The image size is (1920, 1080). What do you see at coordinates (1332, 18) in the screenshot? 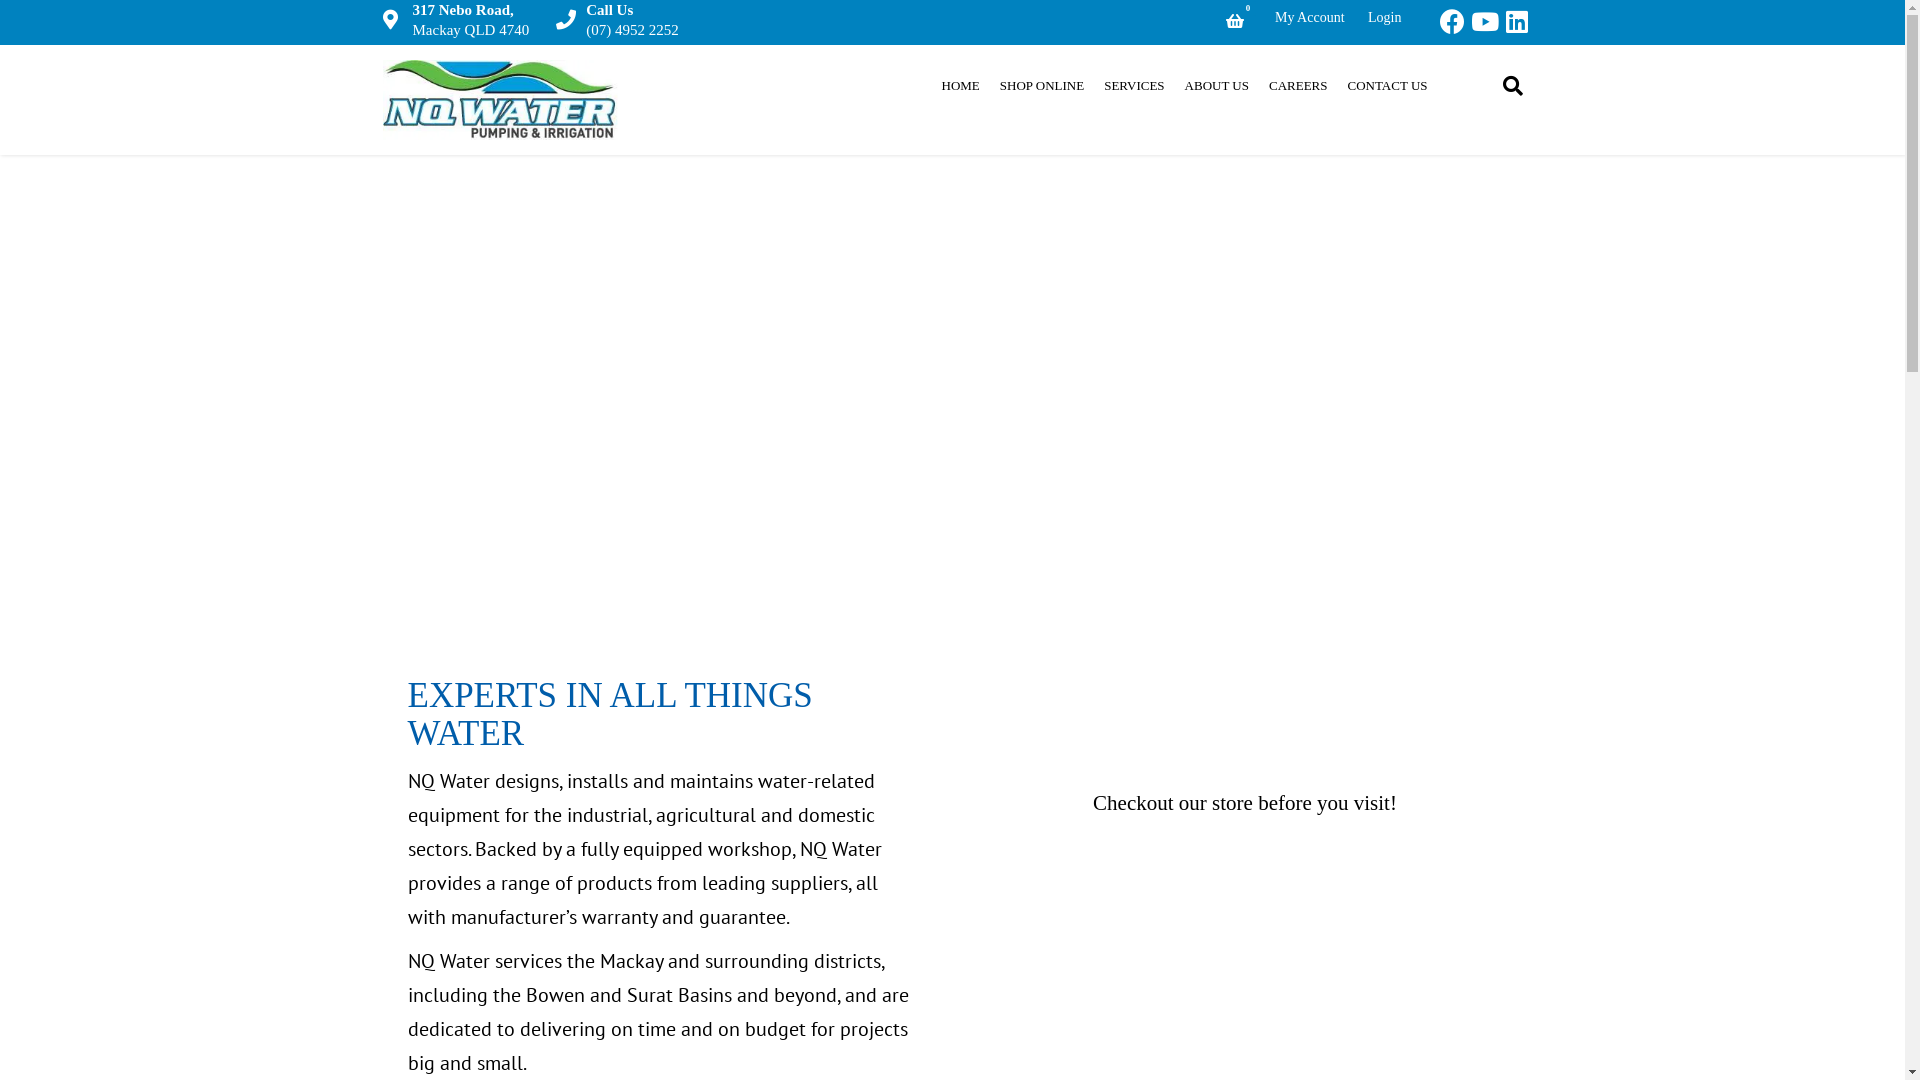
I see `My Account` at bounding box center [1332, 18].